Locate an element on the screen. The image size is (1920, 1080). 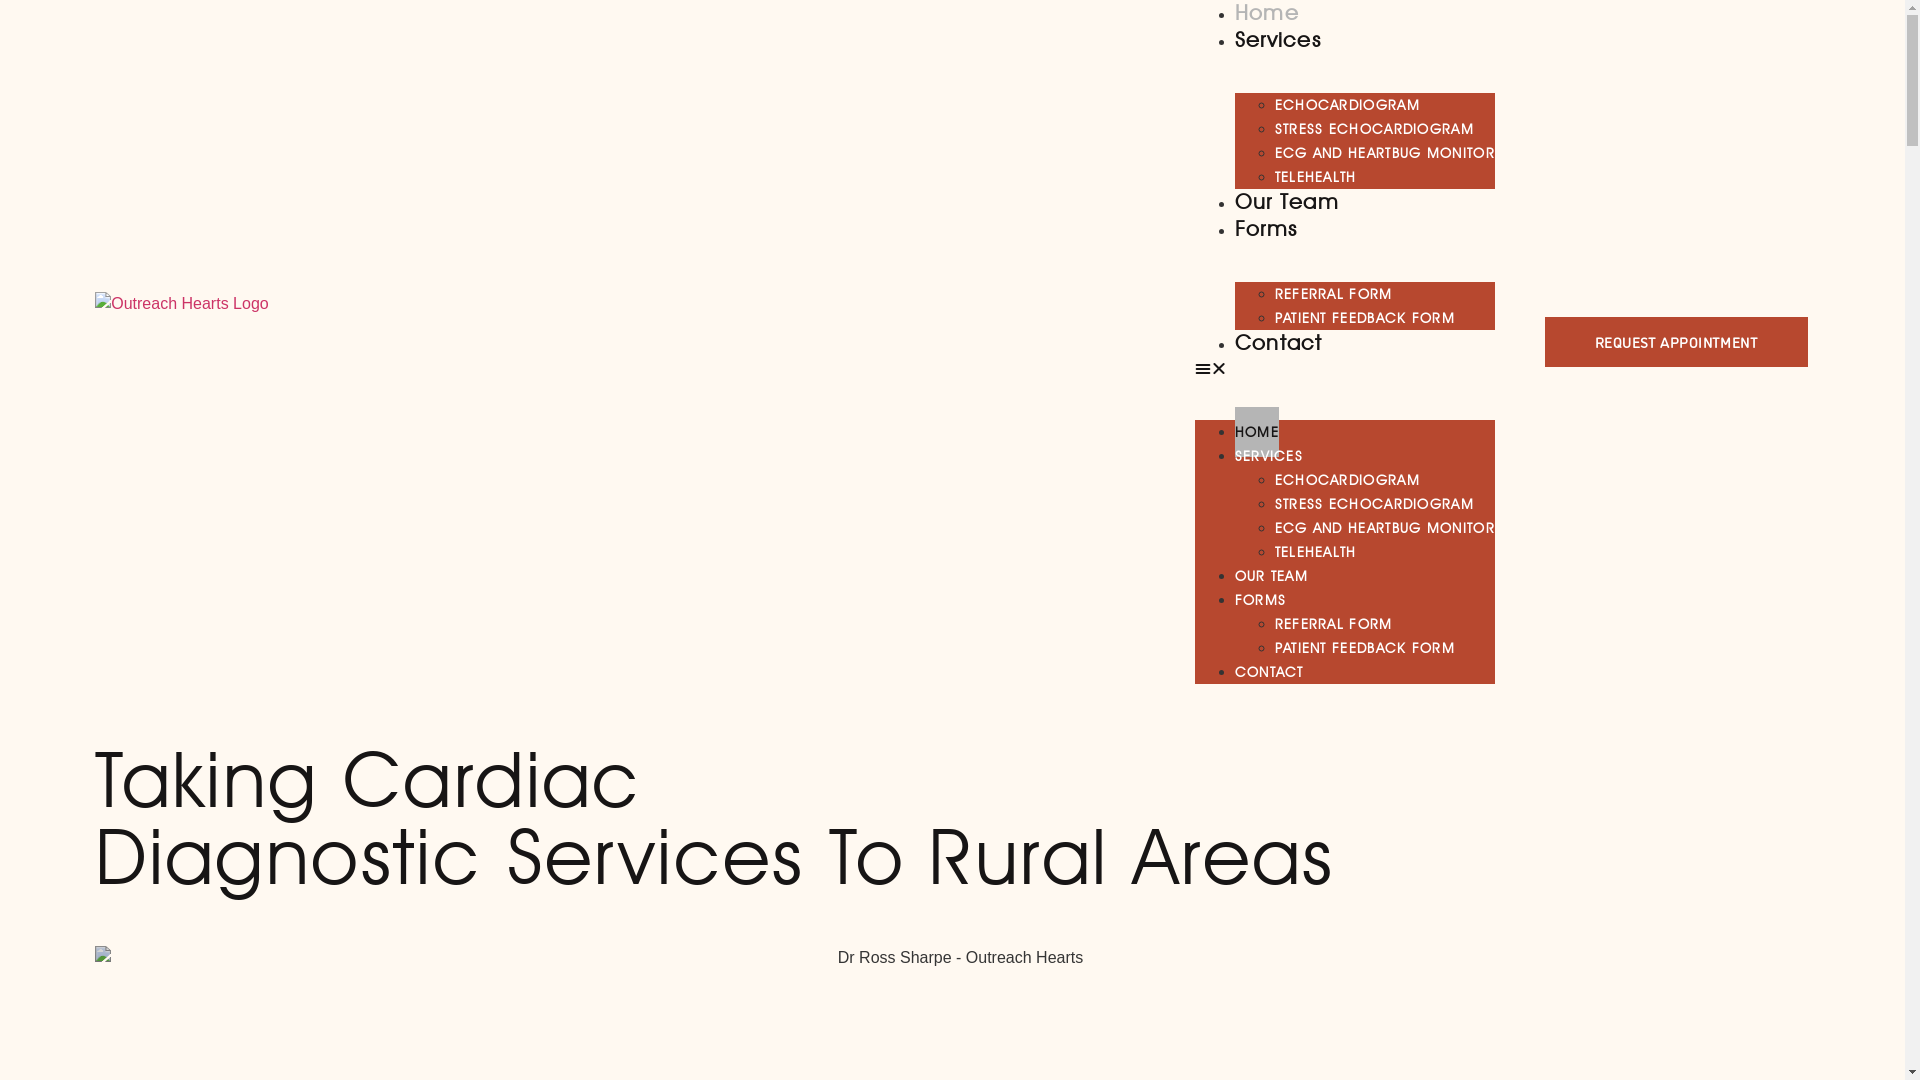
Services is located at coordinates (1278, 40).